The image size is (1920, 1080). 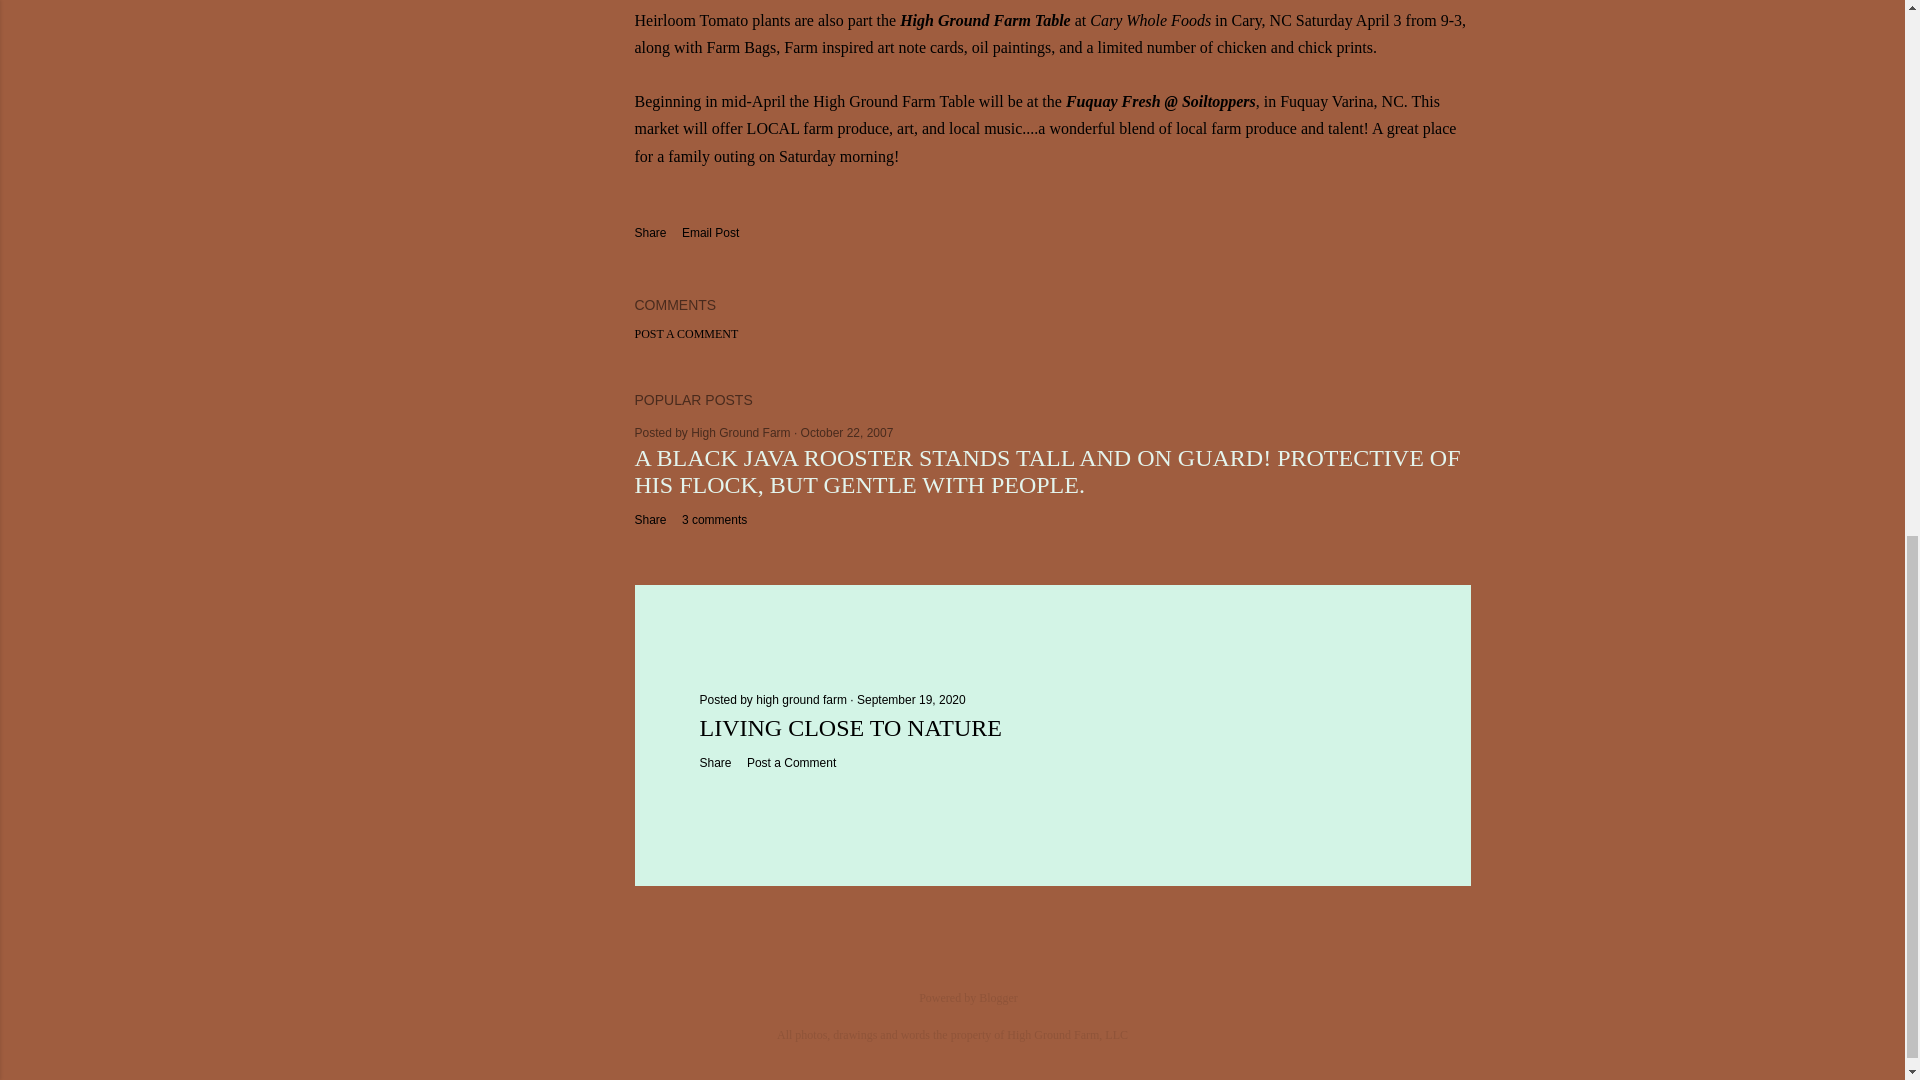 What do you see at coordinates (650, 232) in the screenshot?
I see `Share` at bounding box center [650, 232].